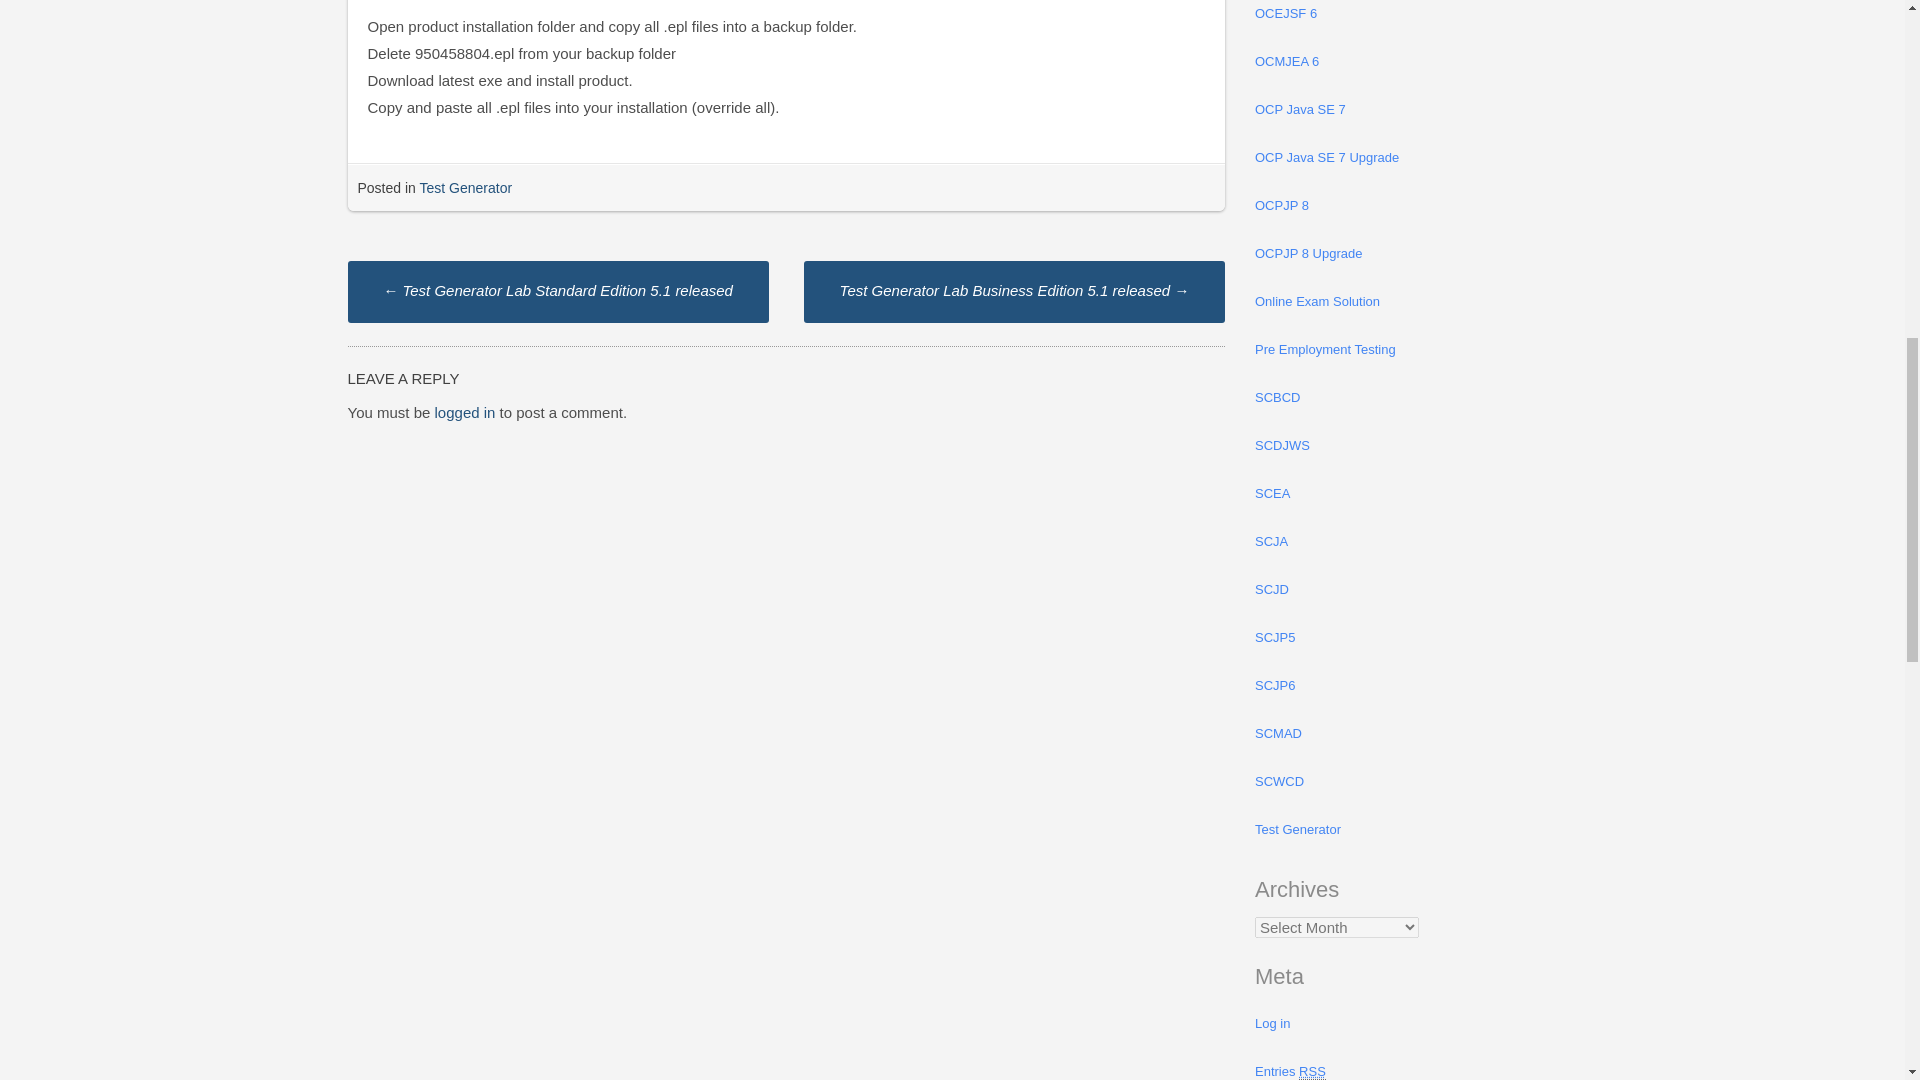 The width and height of the screenshot is (1920, 1080). Describe the element at coordinates (1392, 62) in the screenshot. I see `Oracle Certified Master Java EE 6 Enterprise Architect` at that location.